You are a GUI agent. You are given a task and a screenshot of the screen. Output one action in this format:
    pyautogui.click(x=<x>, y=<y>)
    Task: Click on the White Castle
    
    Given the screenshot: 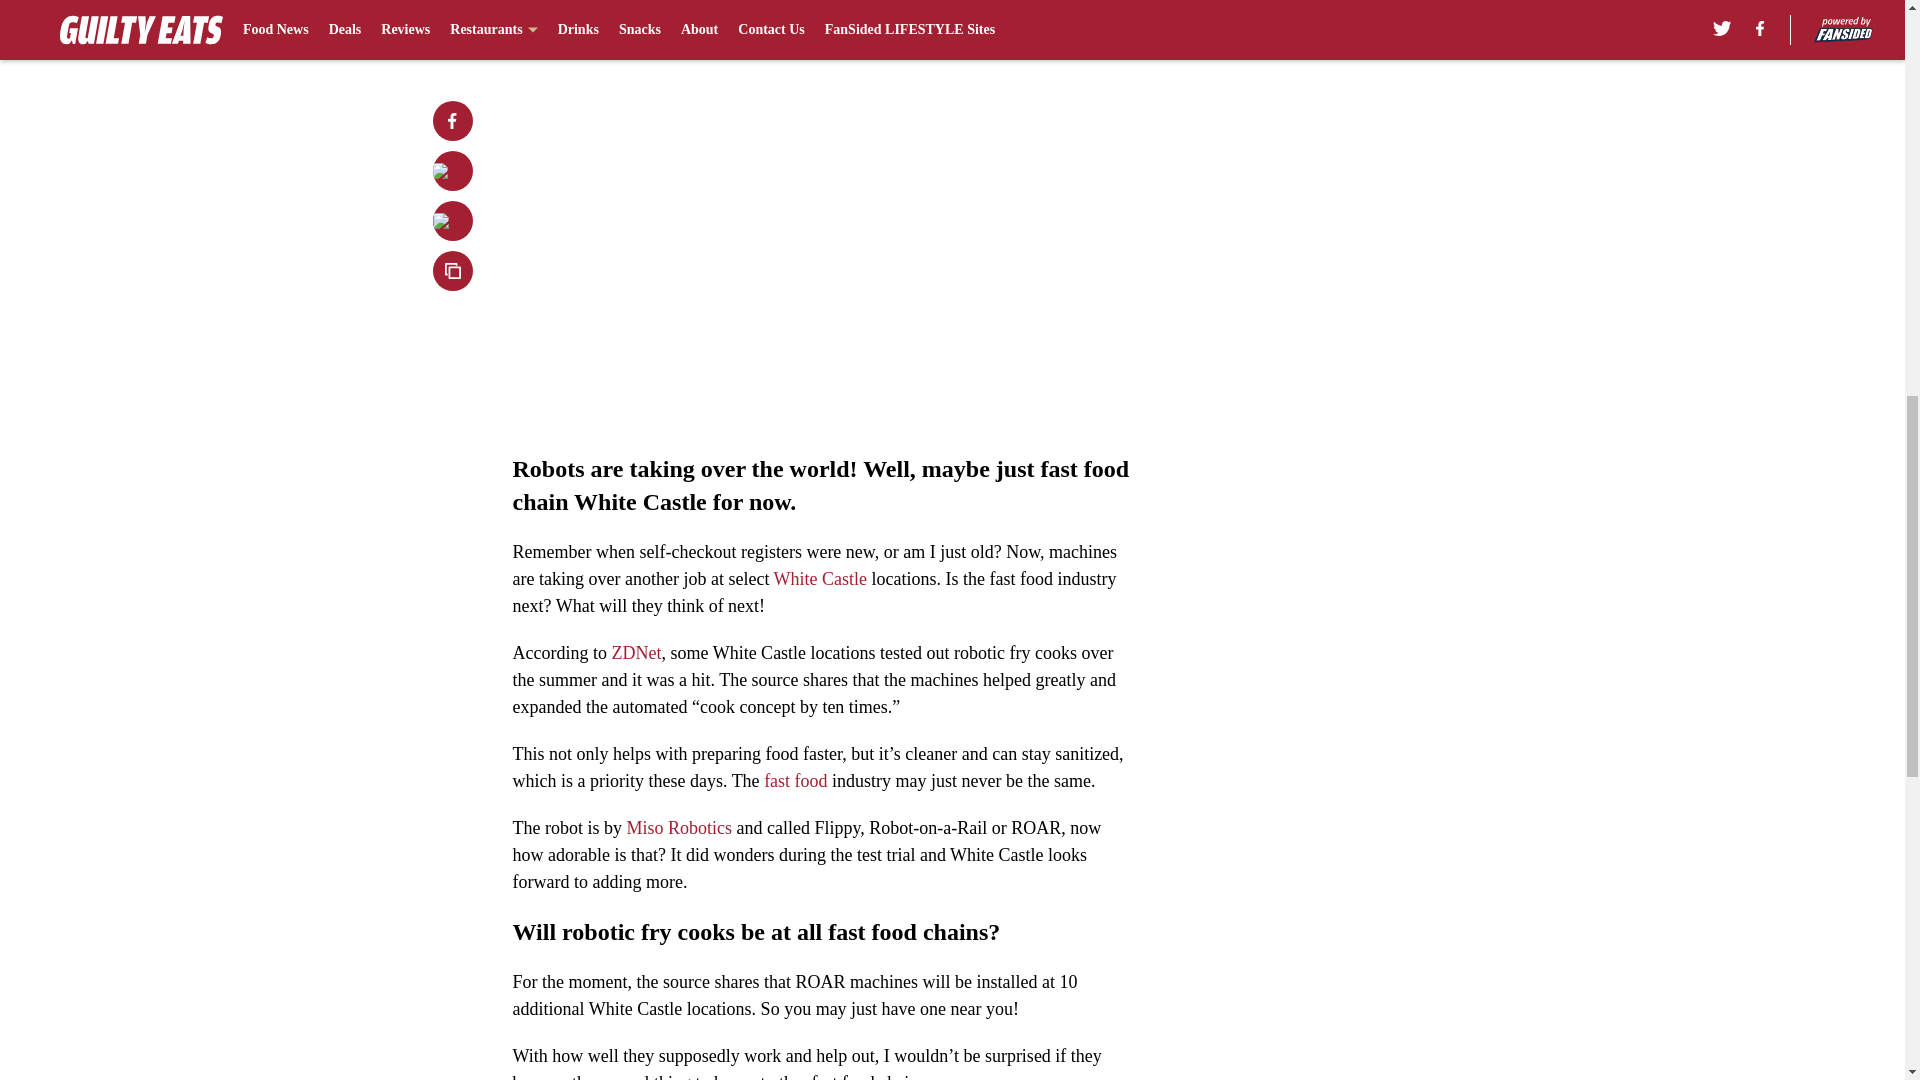 What is the action you would take?
    pyautogui.click(x=820, y=578)
    